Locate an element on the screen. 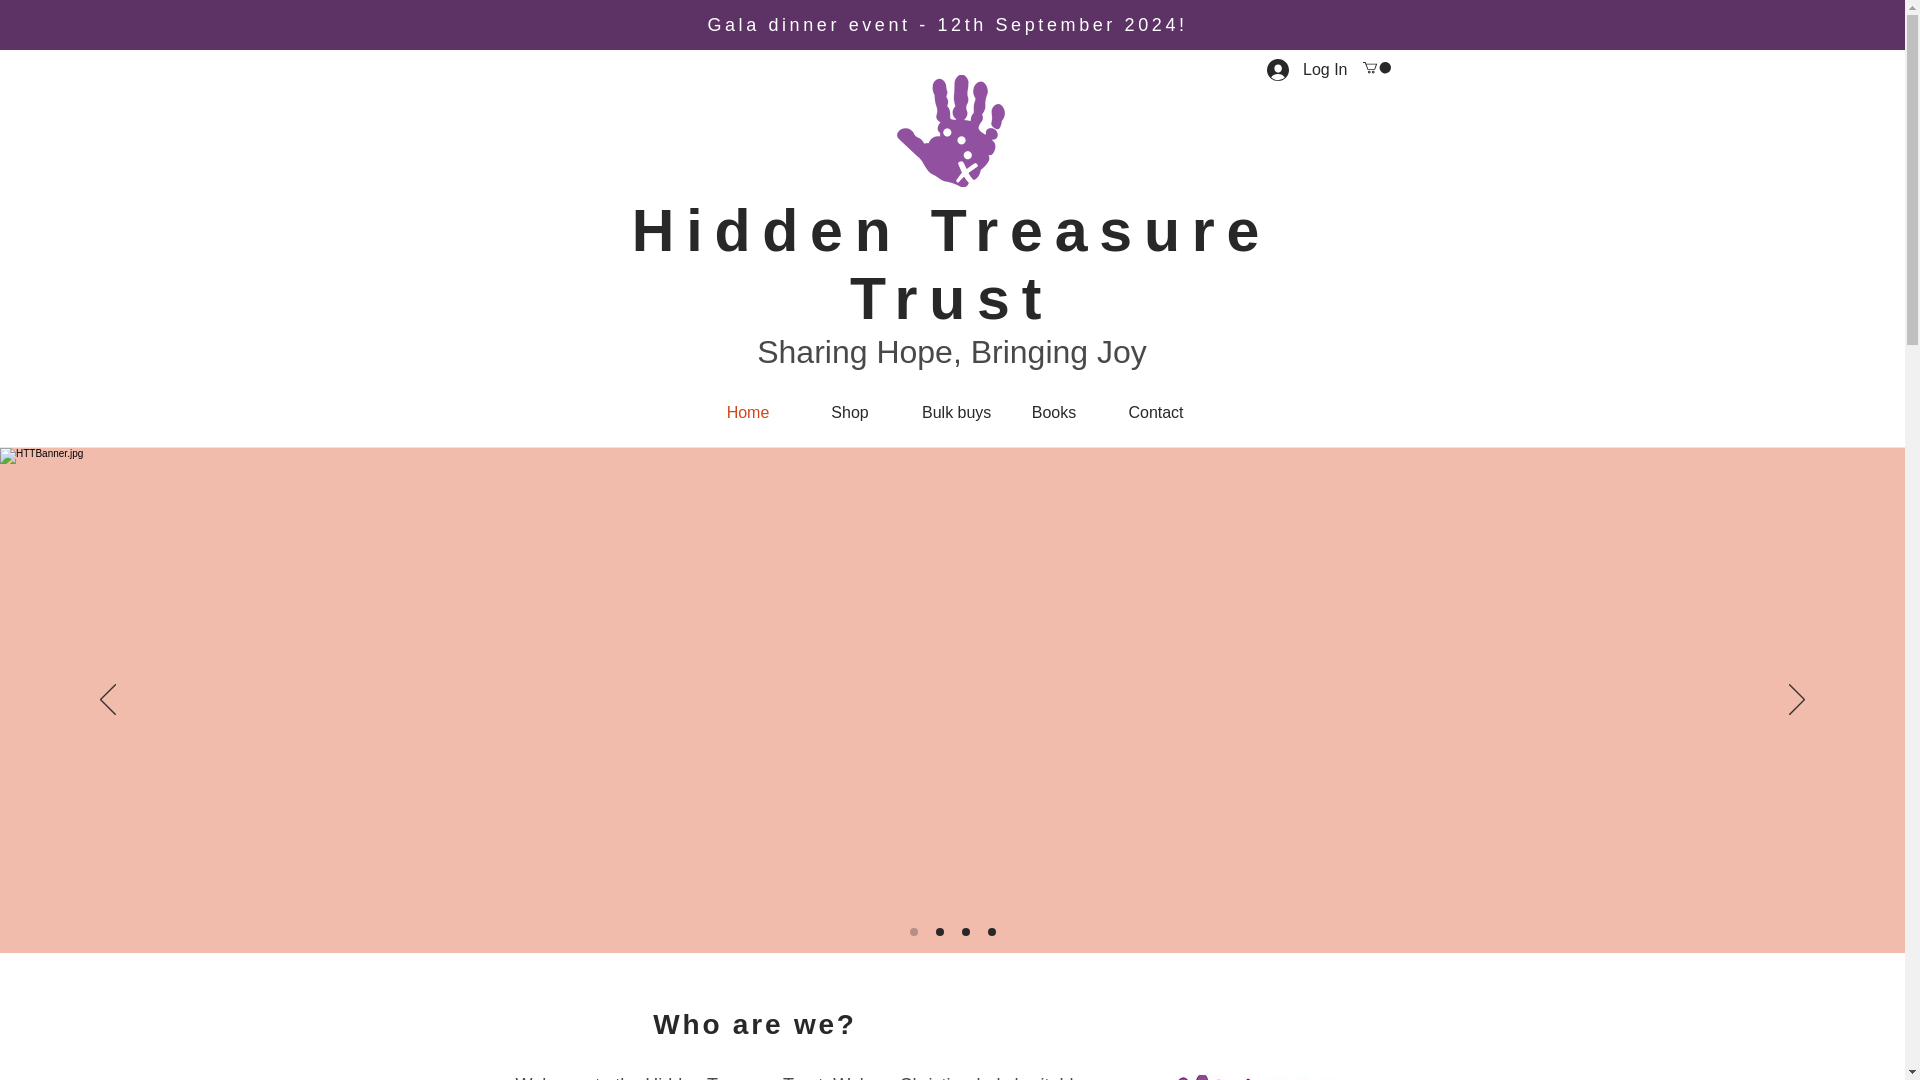  Shop is located at coordinates (849, 412).